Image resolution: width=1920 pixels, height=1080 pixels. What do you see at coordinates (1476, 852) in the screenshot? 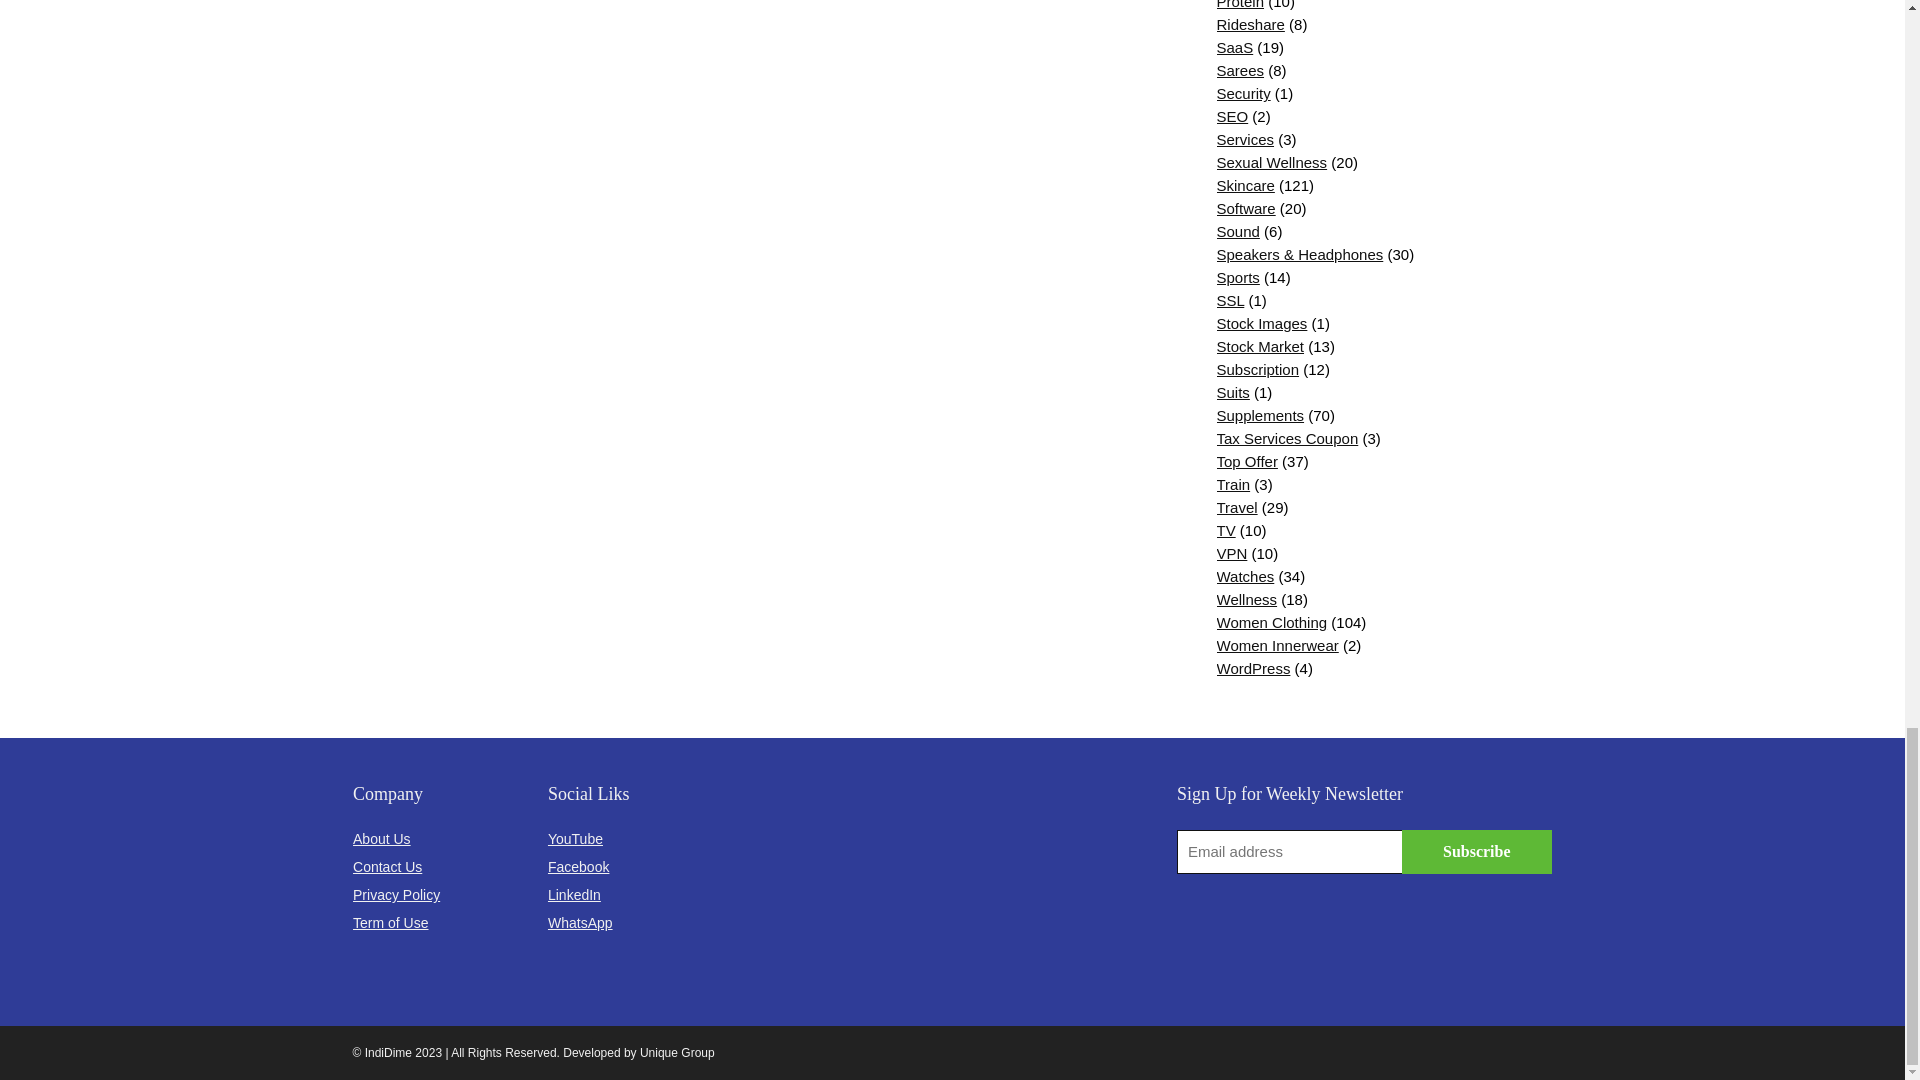
I see `Subscribe` at bounding box center [1476, 852].